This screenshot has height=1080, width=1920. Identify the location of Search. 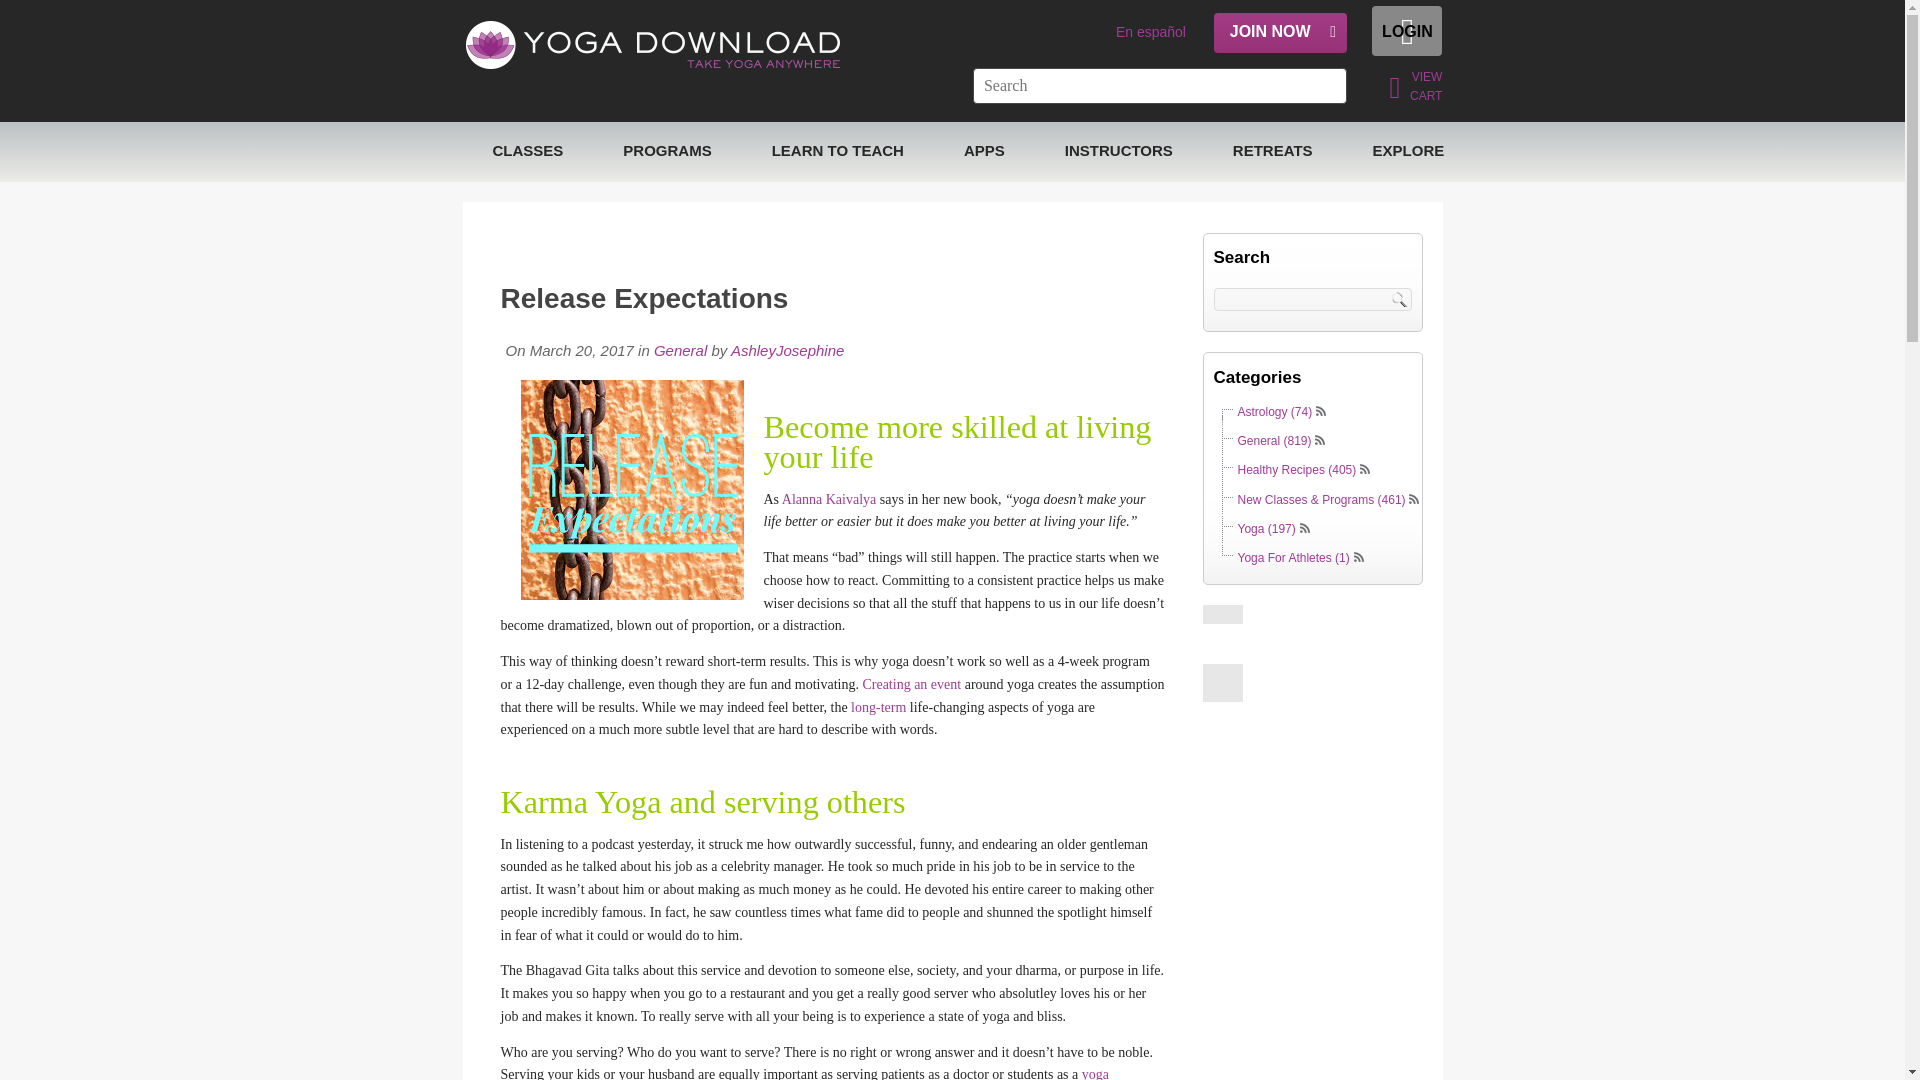
(1402, 298).